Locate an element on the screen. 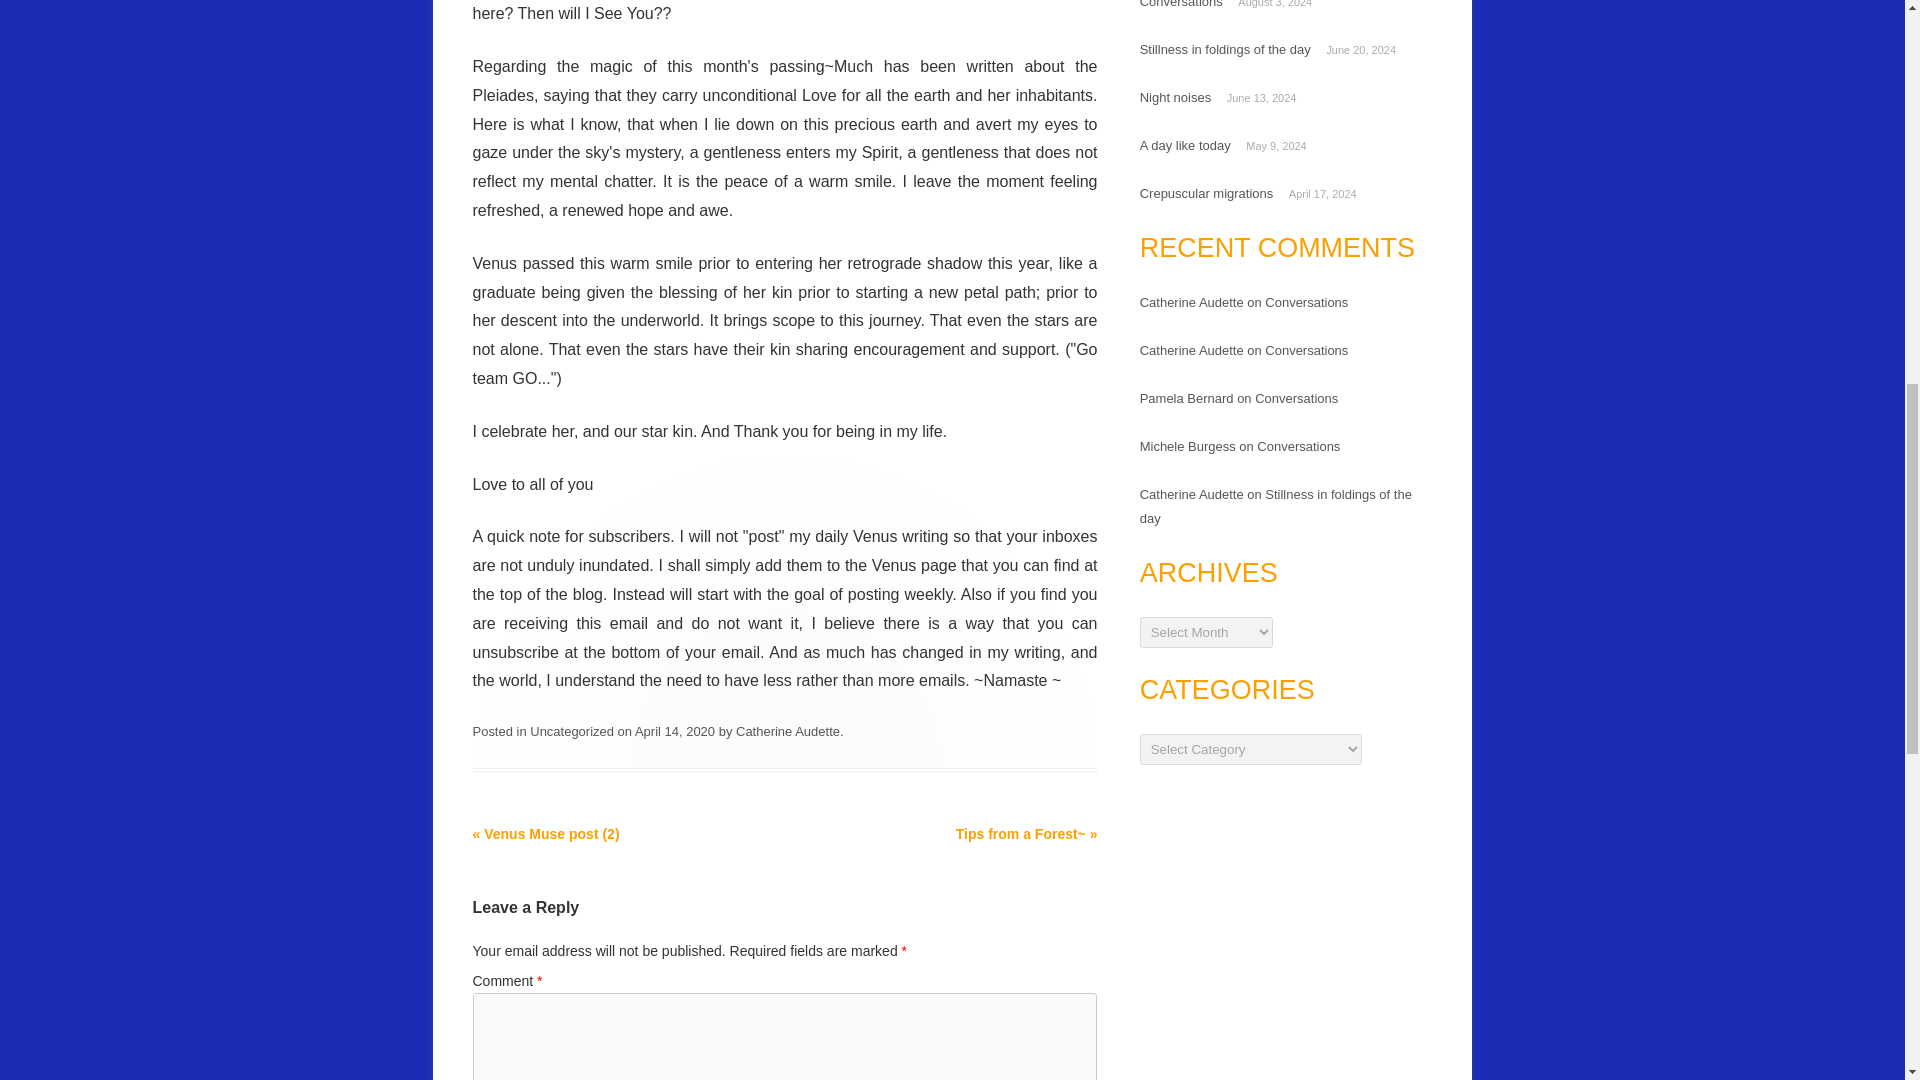 The image size is (1920, 1080). Conversations is located at coordinates (1306, 302).